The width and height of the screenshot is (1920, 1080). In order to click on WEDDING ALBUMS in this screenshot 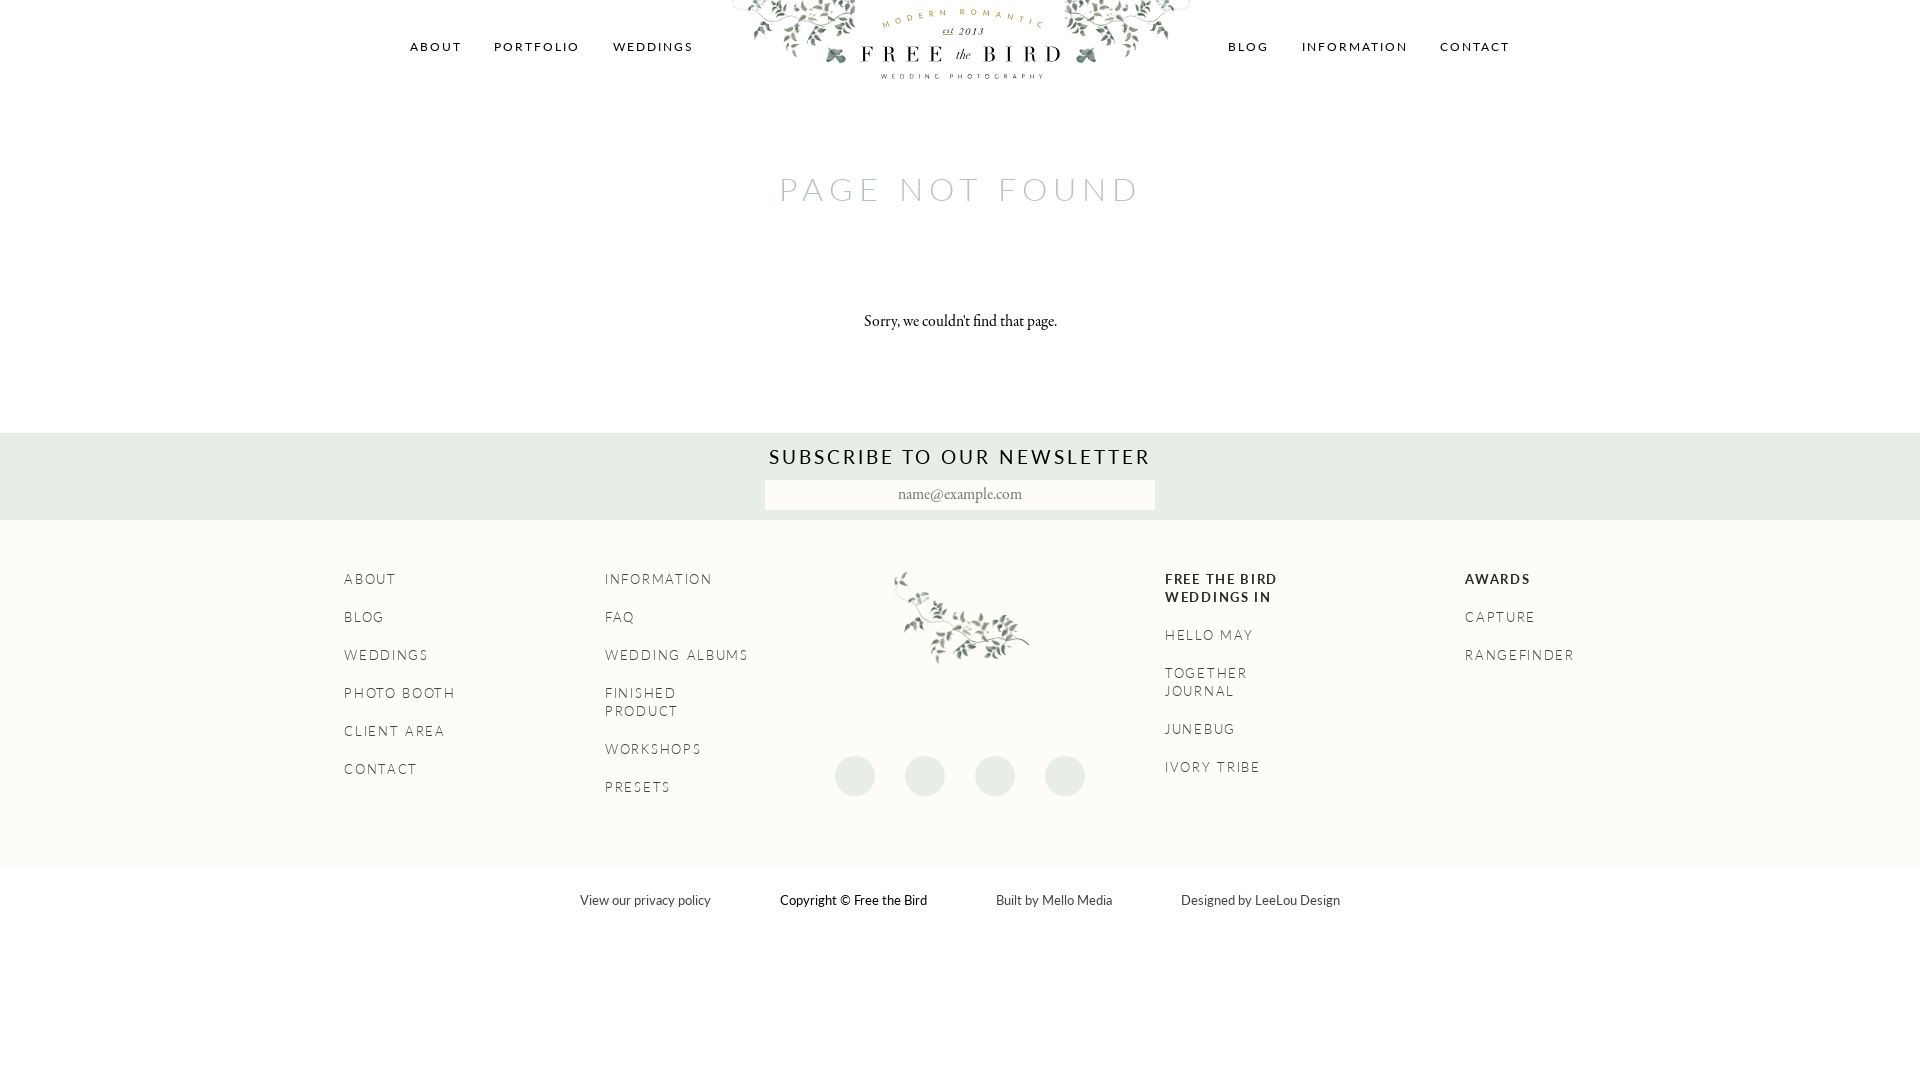, I will do `click(677, 655)`.